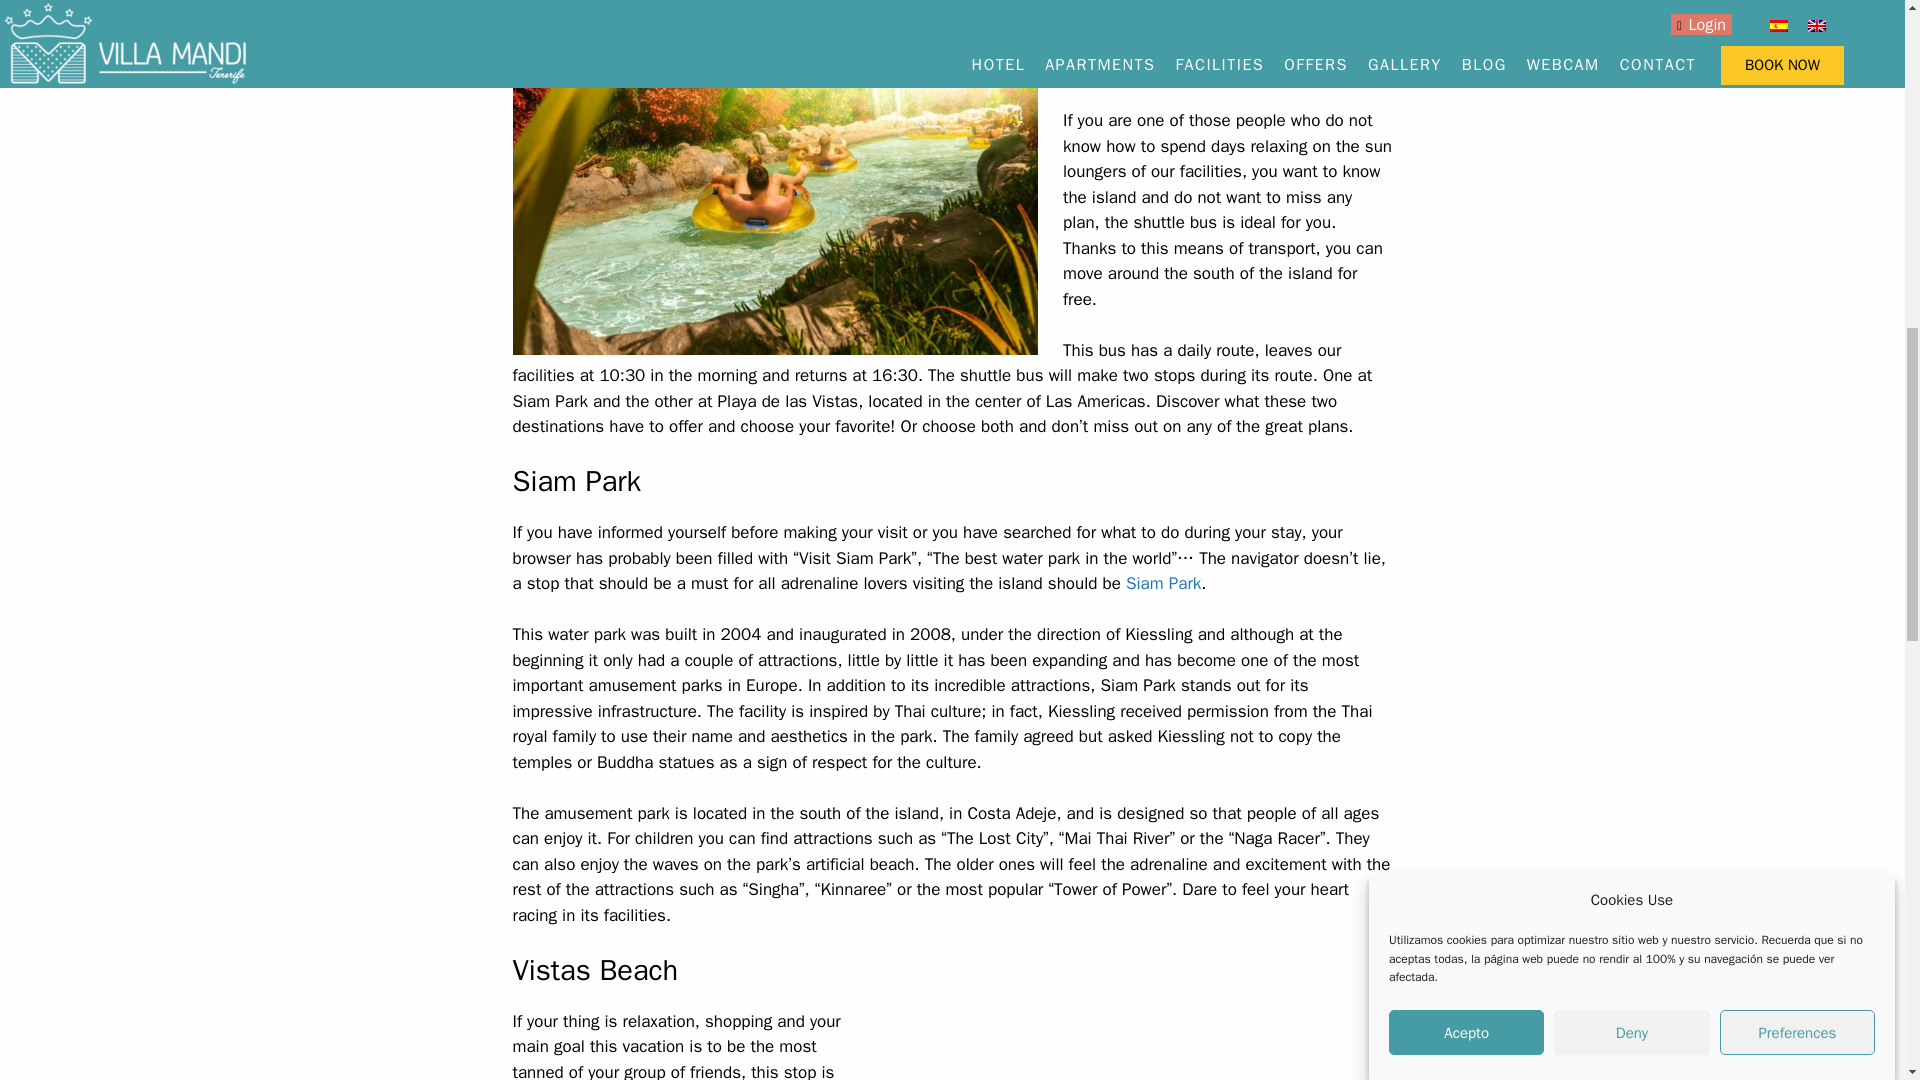 The image size is (1920, 1080). What do you see at coordinates (1798, 181) in the screenshot?
I see `Preferences` at bounding box center [1798, 181].